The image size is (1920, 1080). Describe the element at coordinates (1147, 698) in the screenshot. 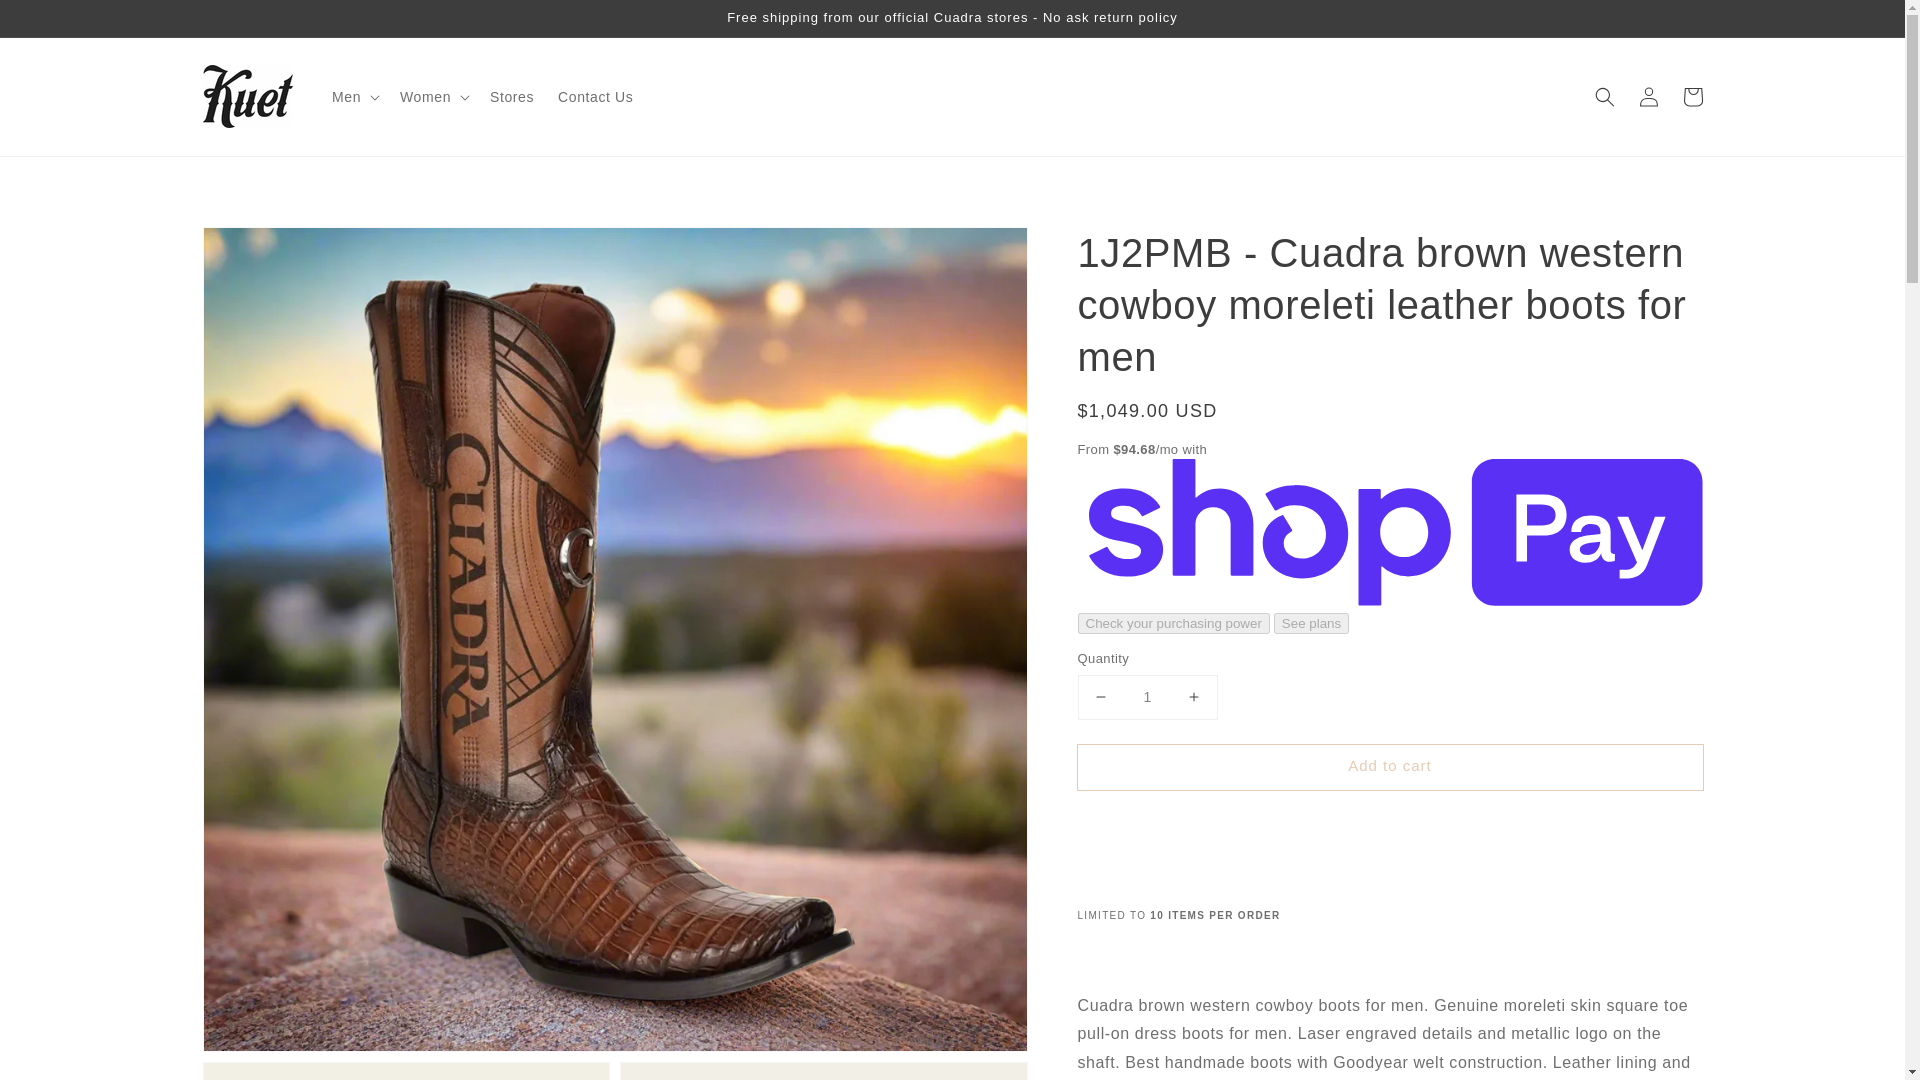

I see `1` at that location.